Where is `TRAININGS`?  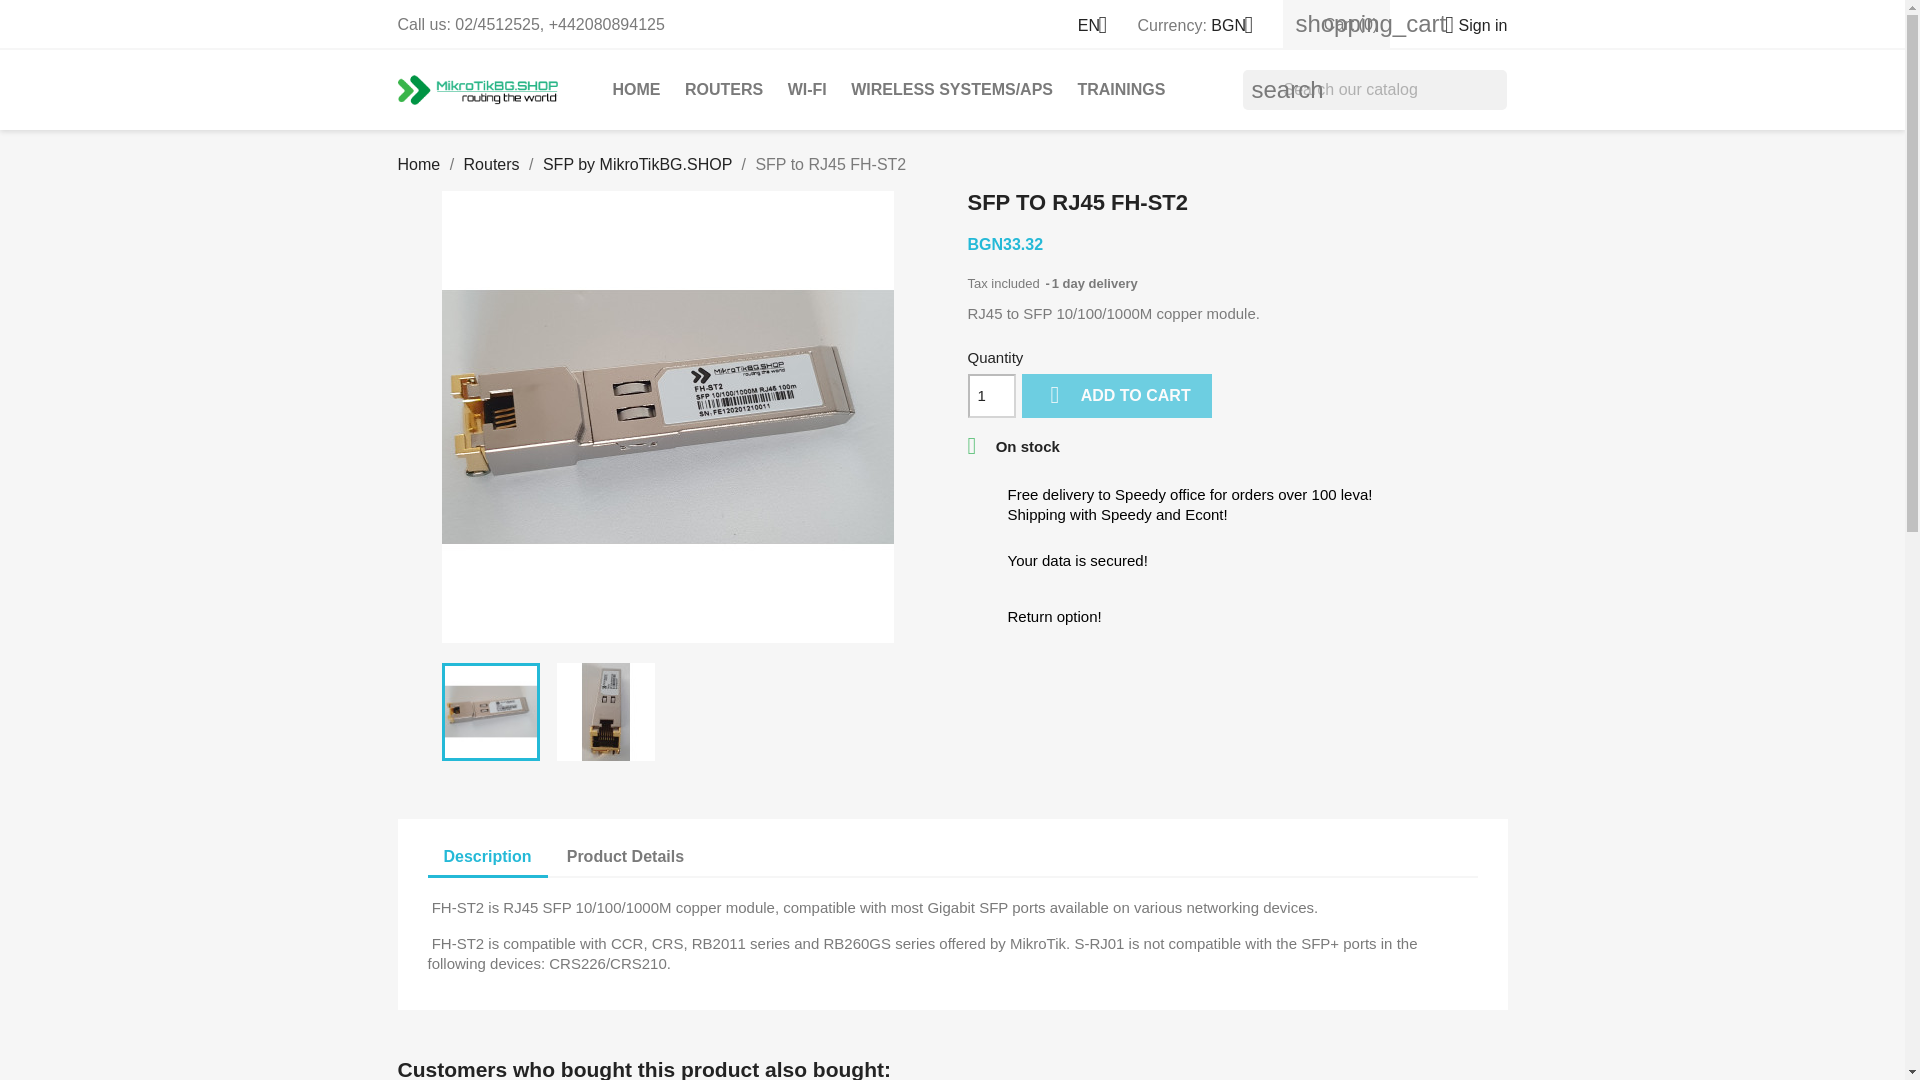 TRAININGS is located at coordinates (1121, 90).